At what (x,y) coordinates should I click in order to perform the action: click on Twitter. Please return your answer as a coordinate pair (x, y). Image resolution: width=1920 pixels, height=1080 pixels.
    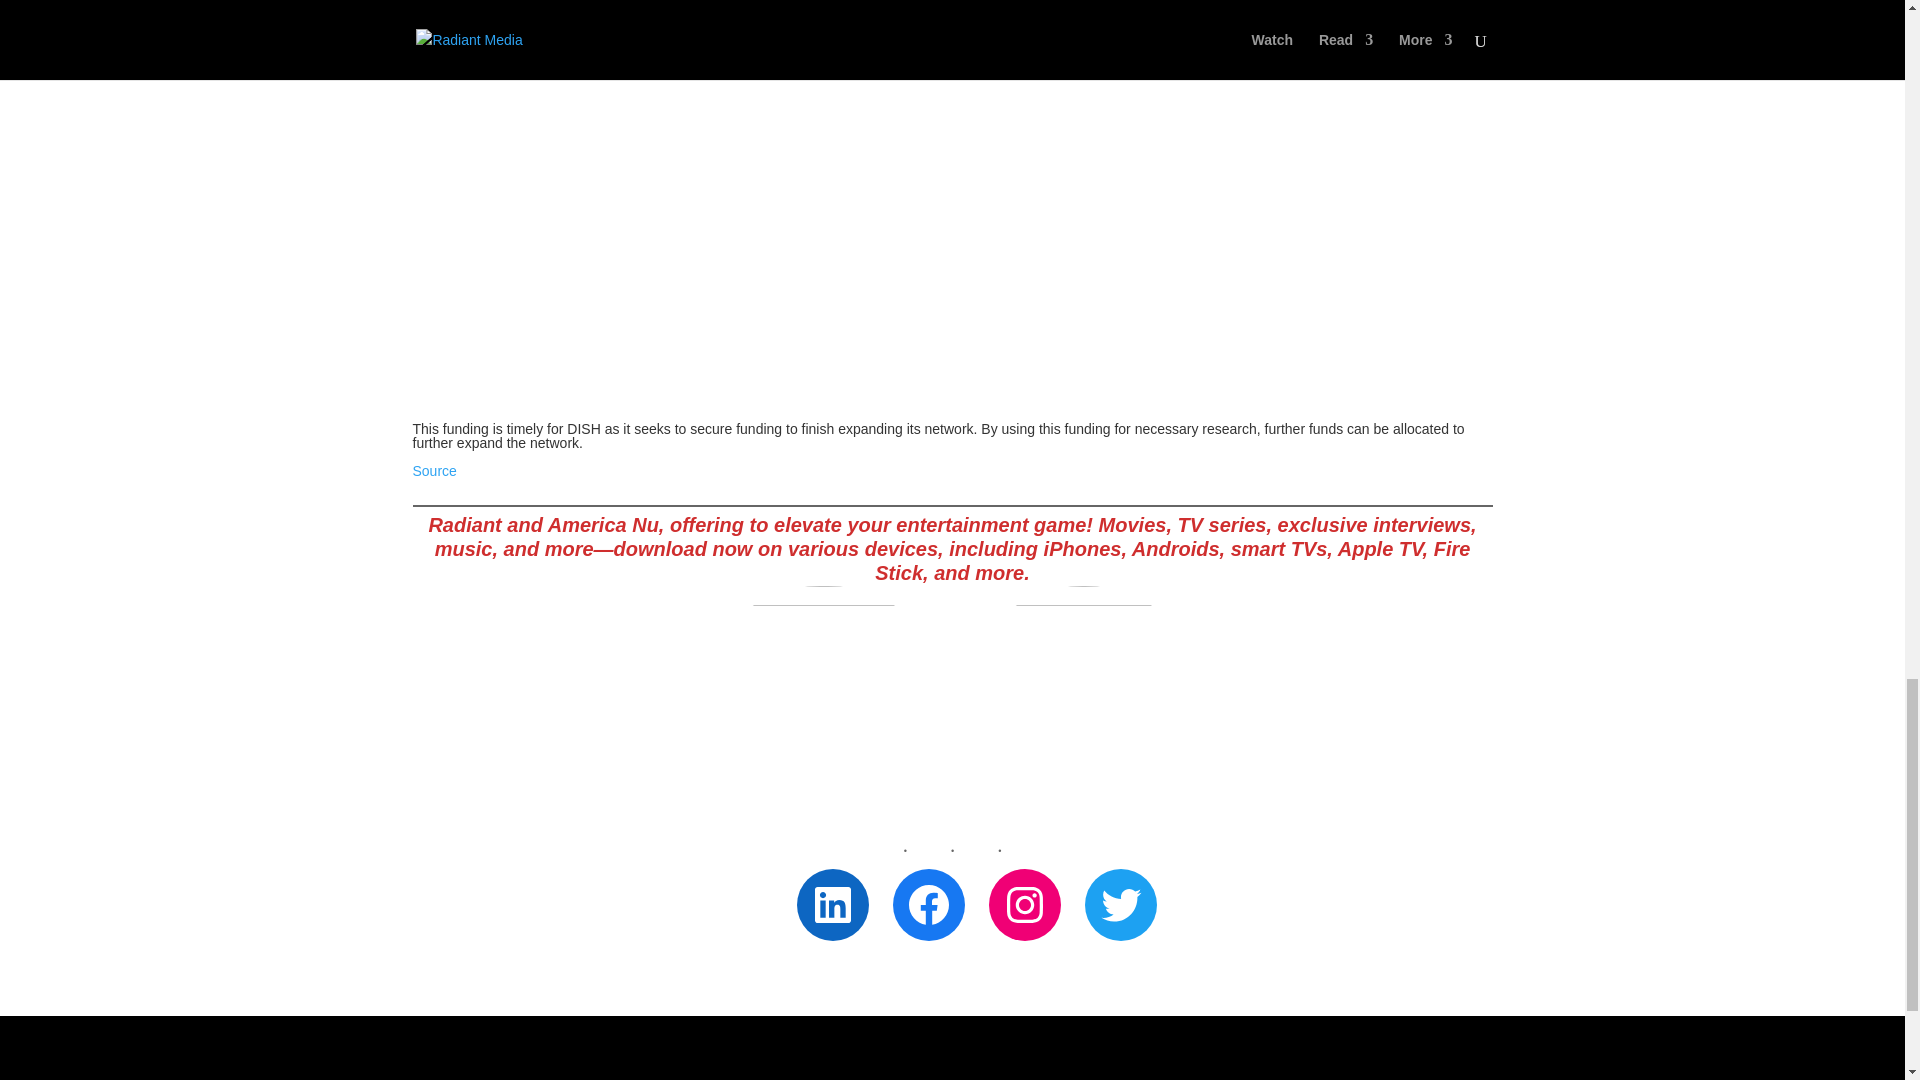
    Looking at the image, I should click on (1120, 904).